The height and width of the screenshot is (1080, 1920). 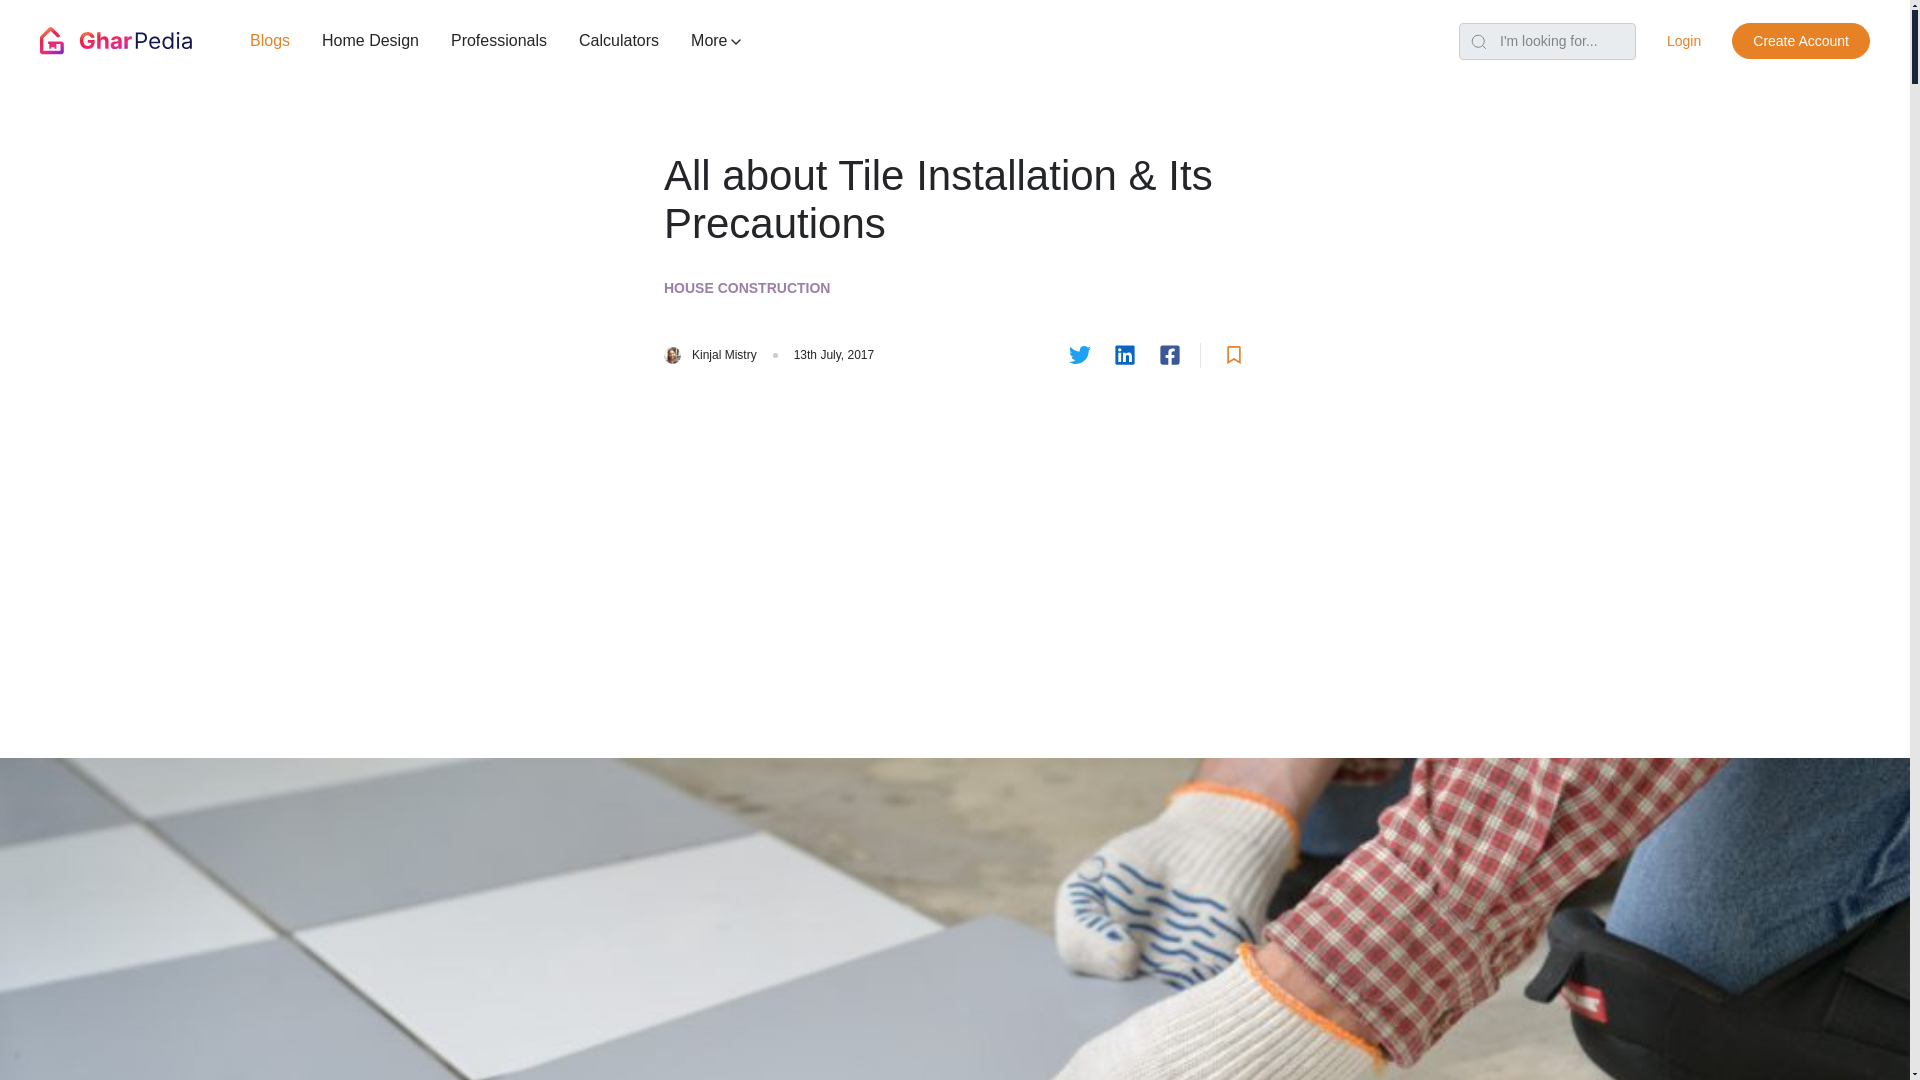 I want to click on Facebook, so click(x=1170, y=356).